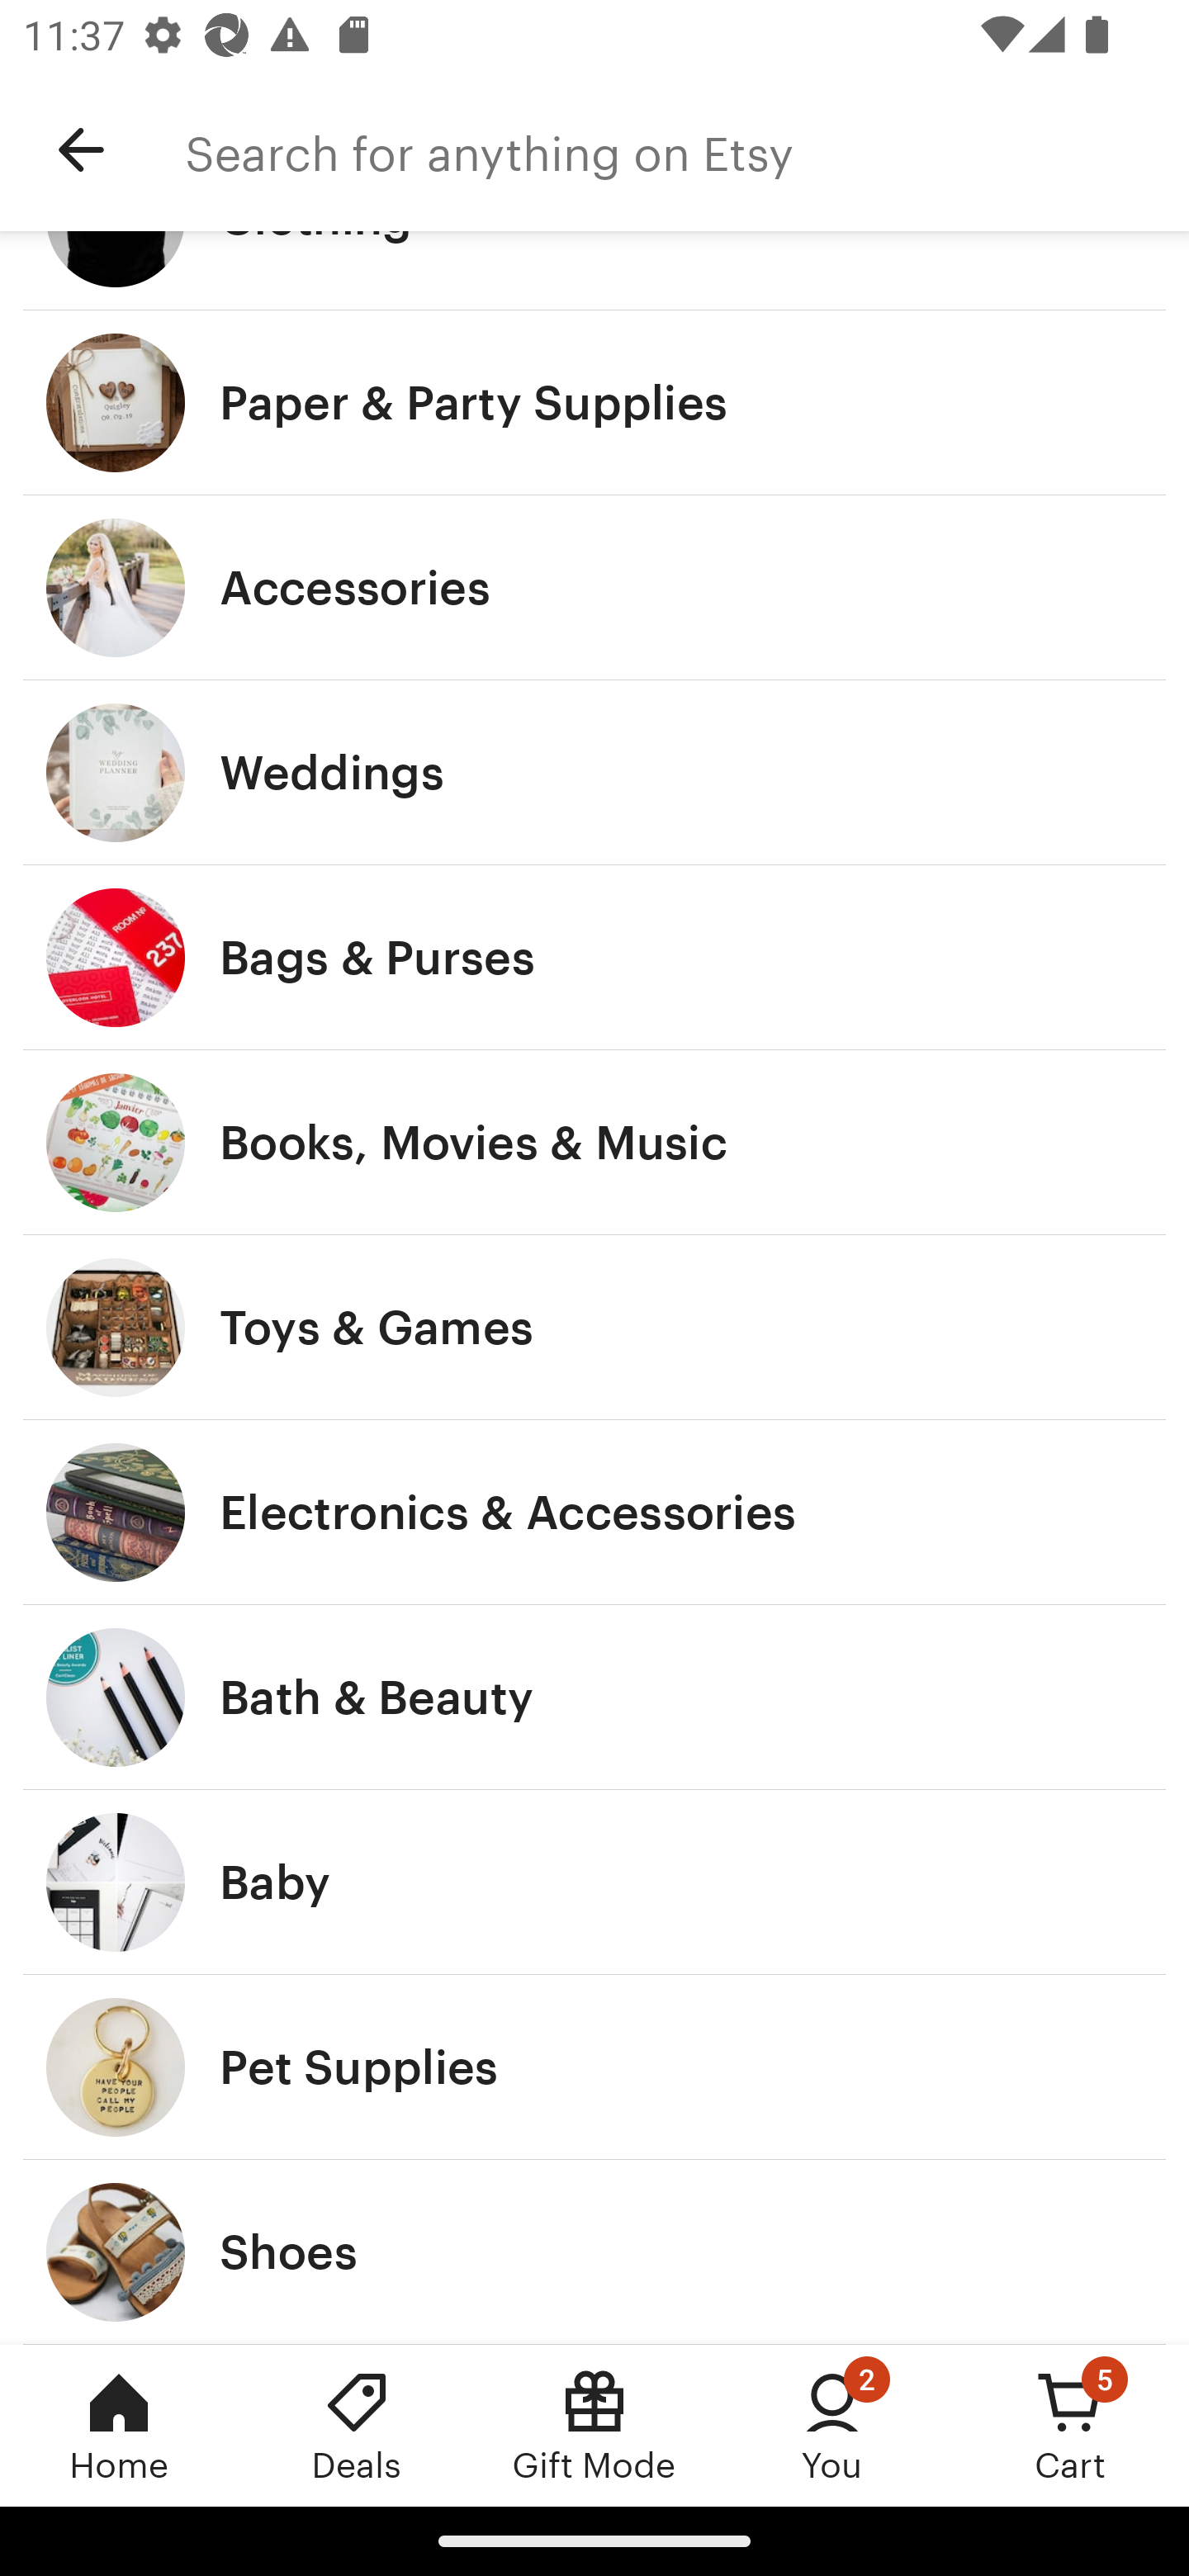  I want to click on You, 2 new notifications You, so click(832, 2425).